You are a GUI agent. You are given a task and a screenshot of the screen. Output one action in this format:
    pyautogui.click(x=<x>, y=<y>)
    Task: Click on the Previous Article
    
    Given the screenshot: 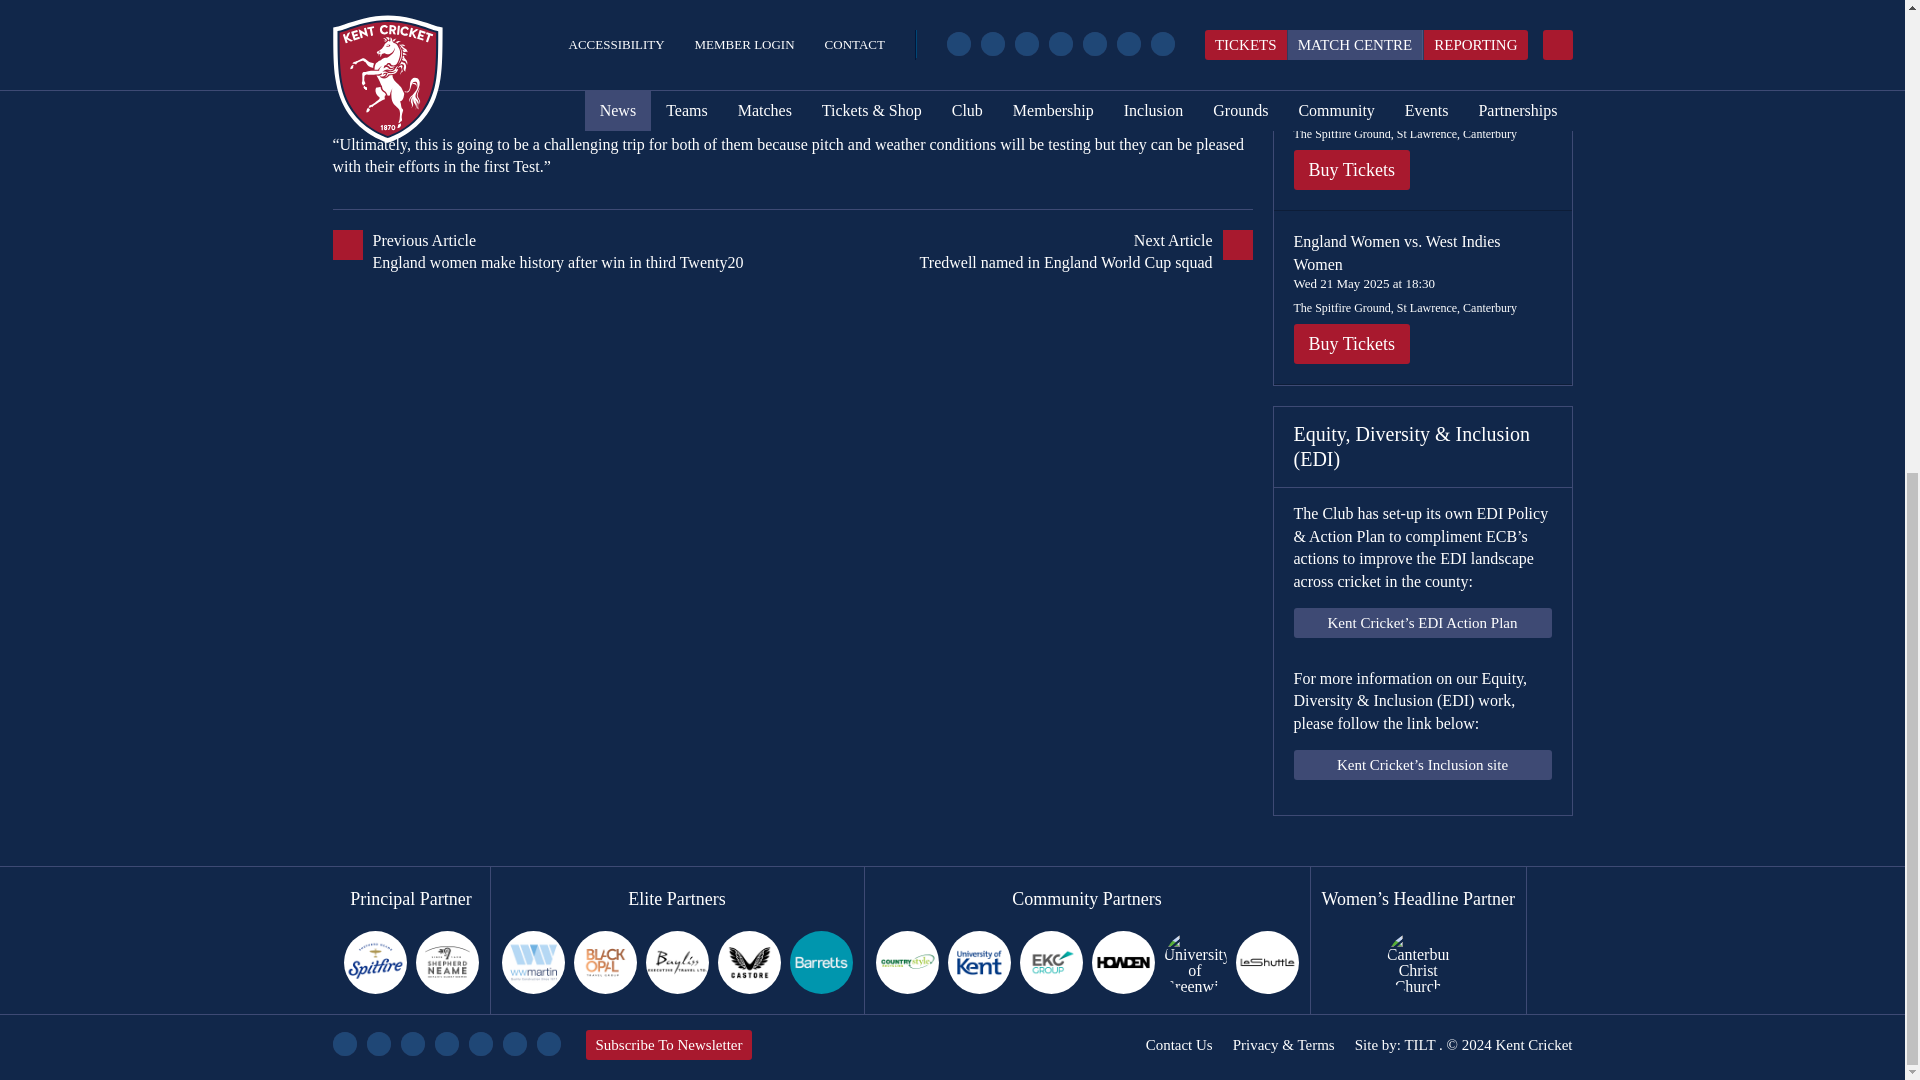 What is the action you would take?
    pyautogui.click(x=562, y=252)
    